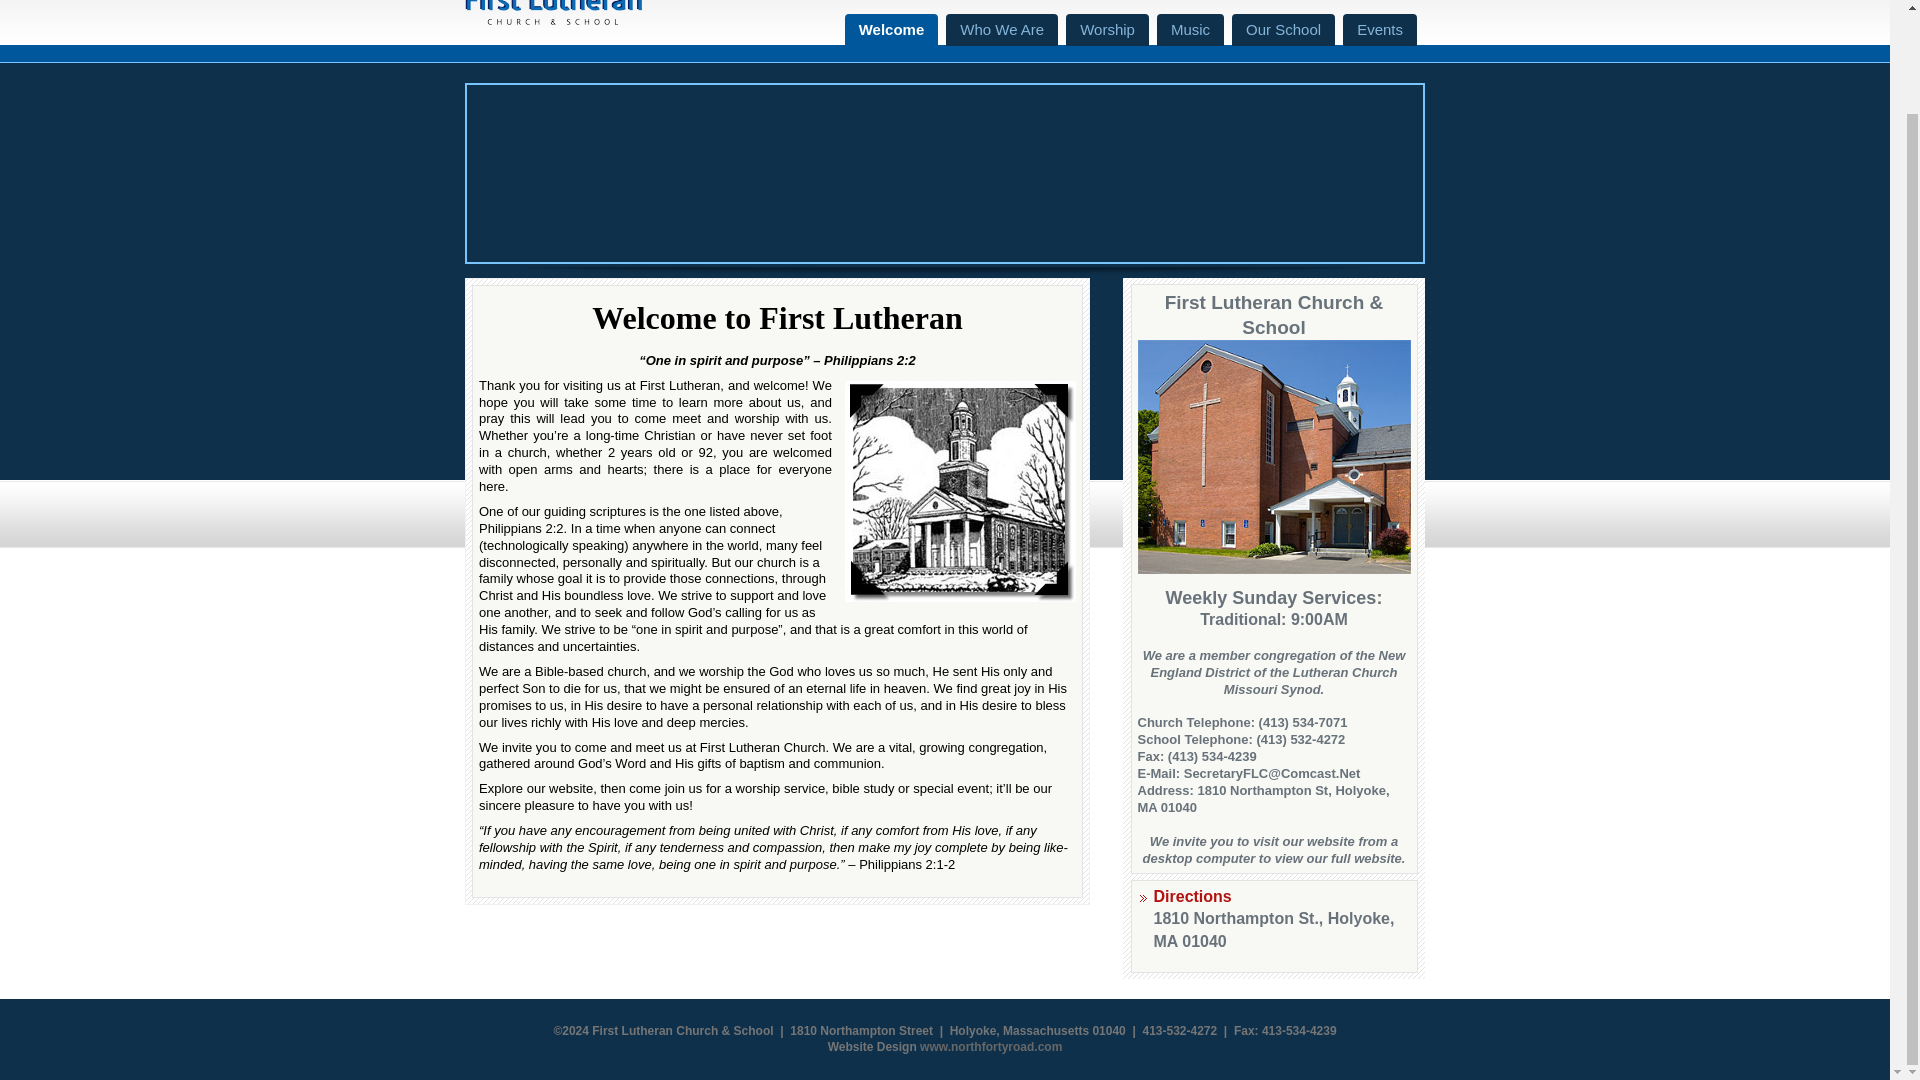 This screenshot has height=1080, width=1920. What do you see at coordinates (1379, 30) in the screenshot?
I see `Events` at bounding box center [1379, 30].